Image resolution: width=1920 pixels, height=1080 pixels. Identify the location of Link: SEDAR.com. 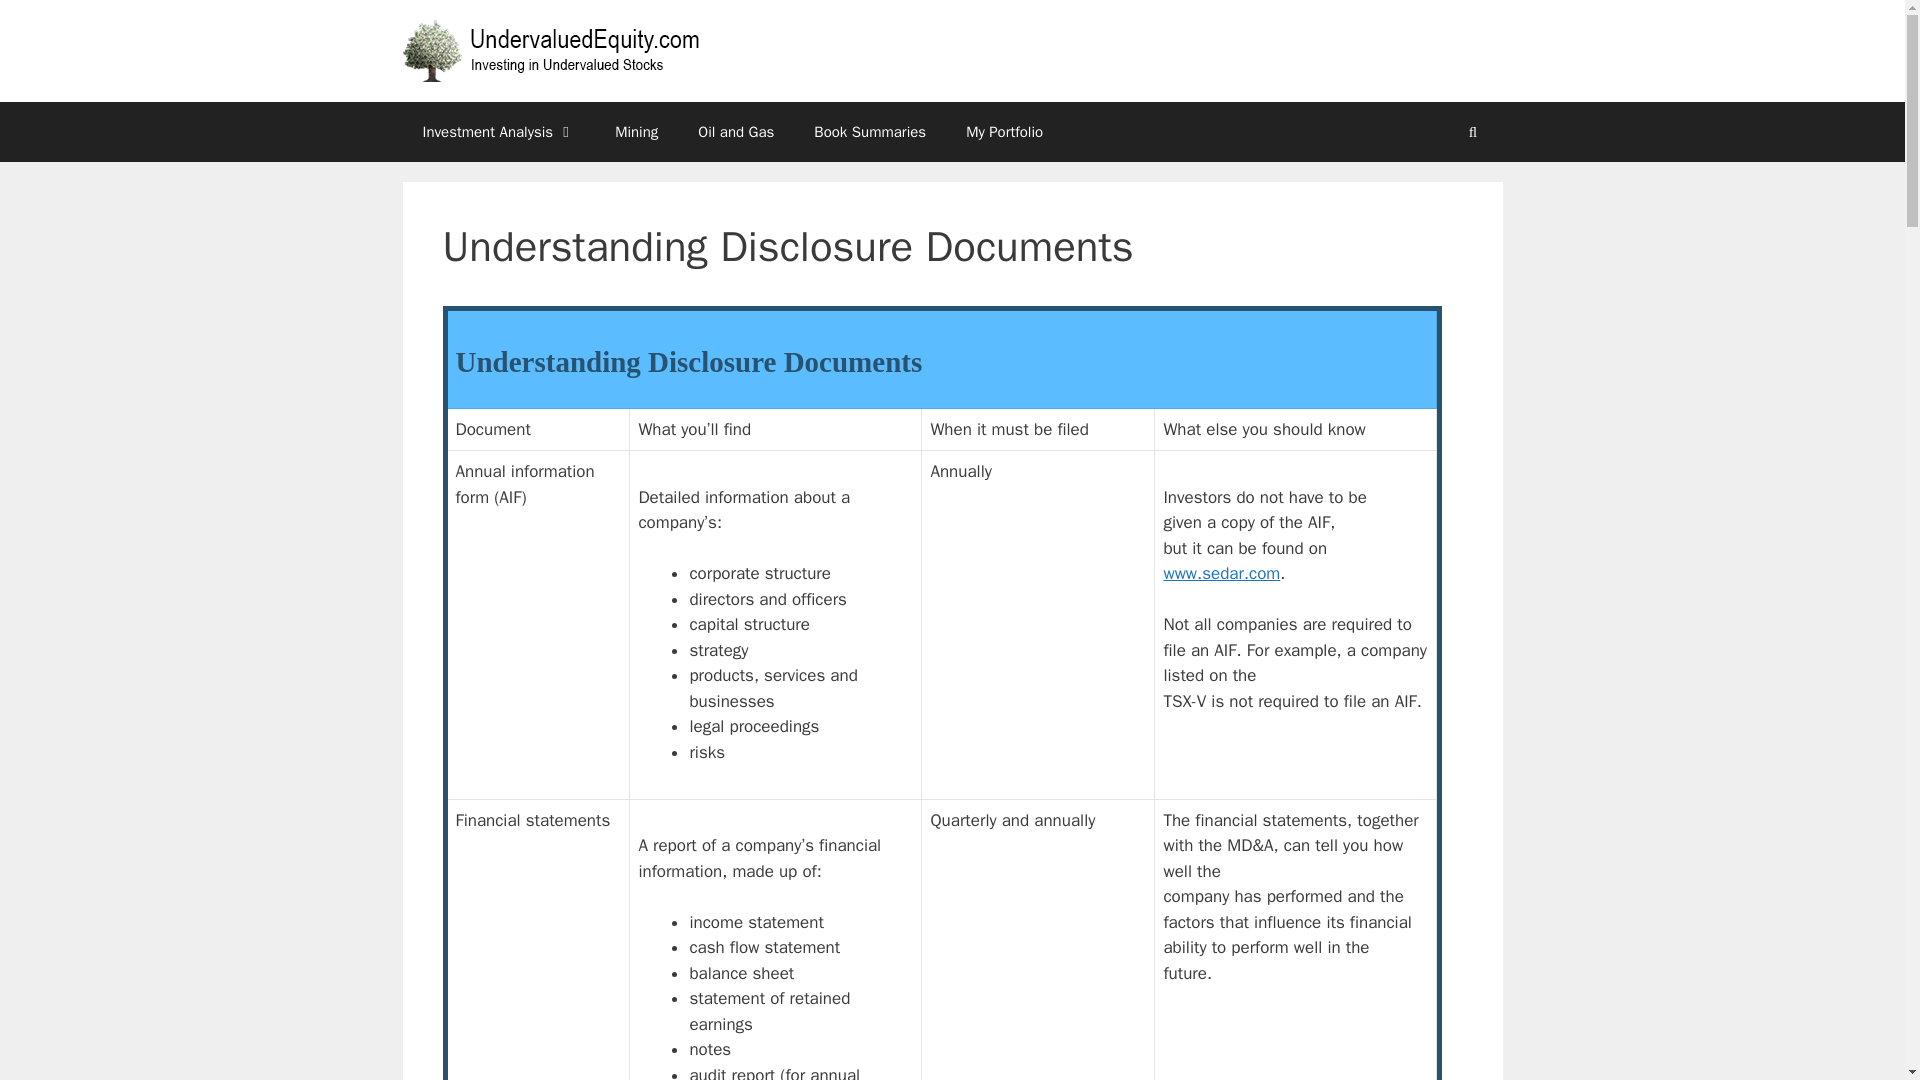
(1222, 573).